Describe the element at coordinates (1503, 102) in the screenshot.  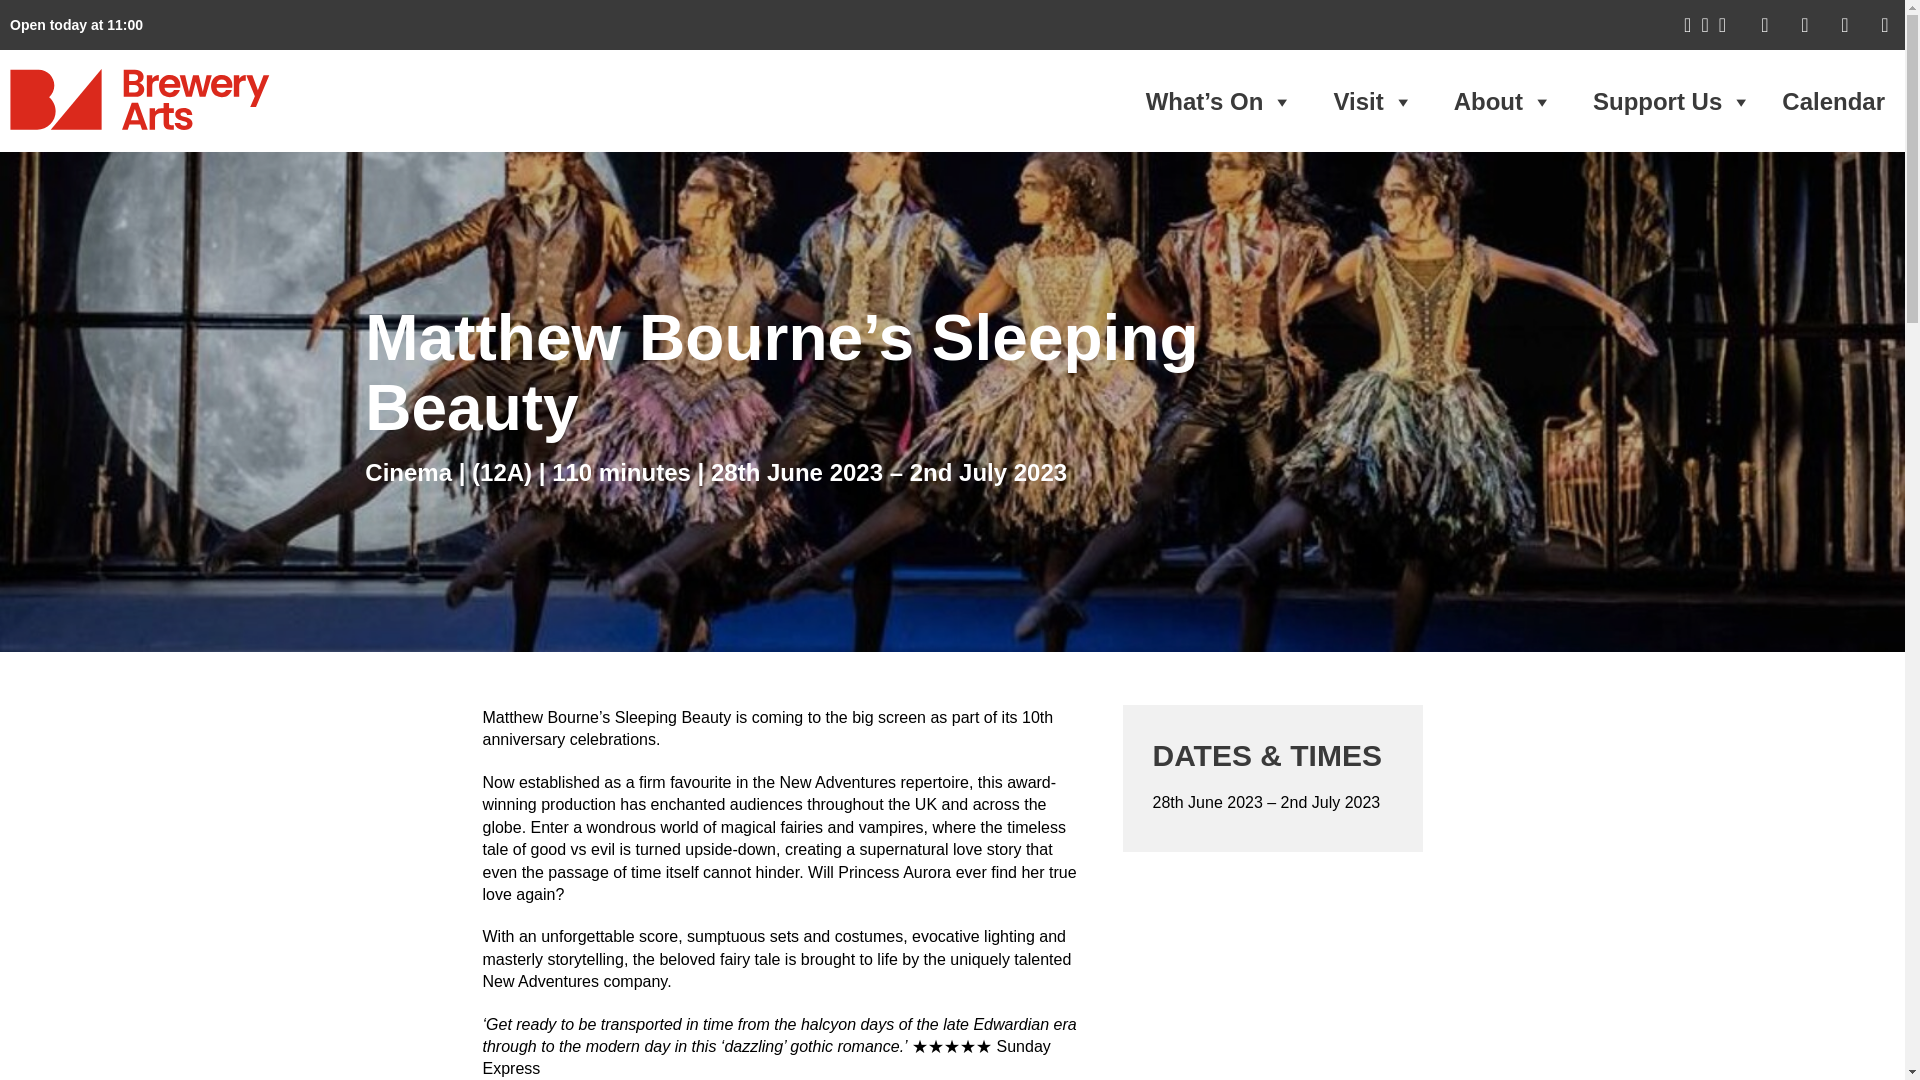
I see `About` at that location.